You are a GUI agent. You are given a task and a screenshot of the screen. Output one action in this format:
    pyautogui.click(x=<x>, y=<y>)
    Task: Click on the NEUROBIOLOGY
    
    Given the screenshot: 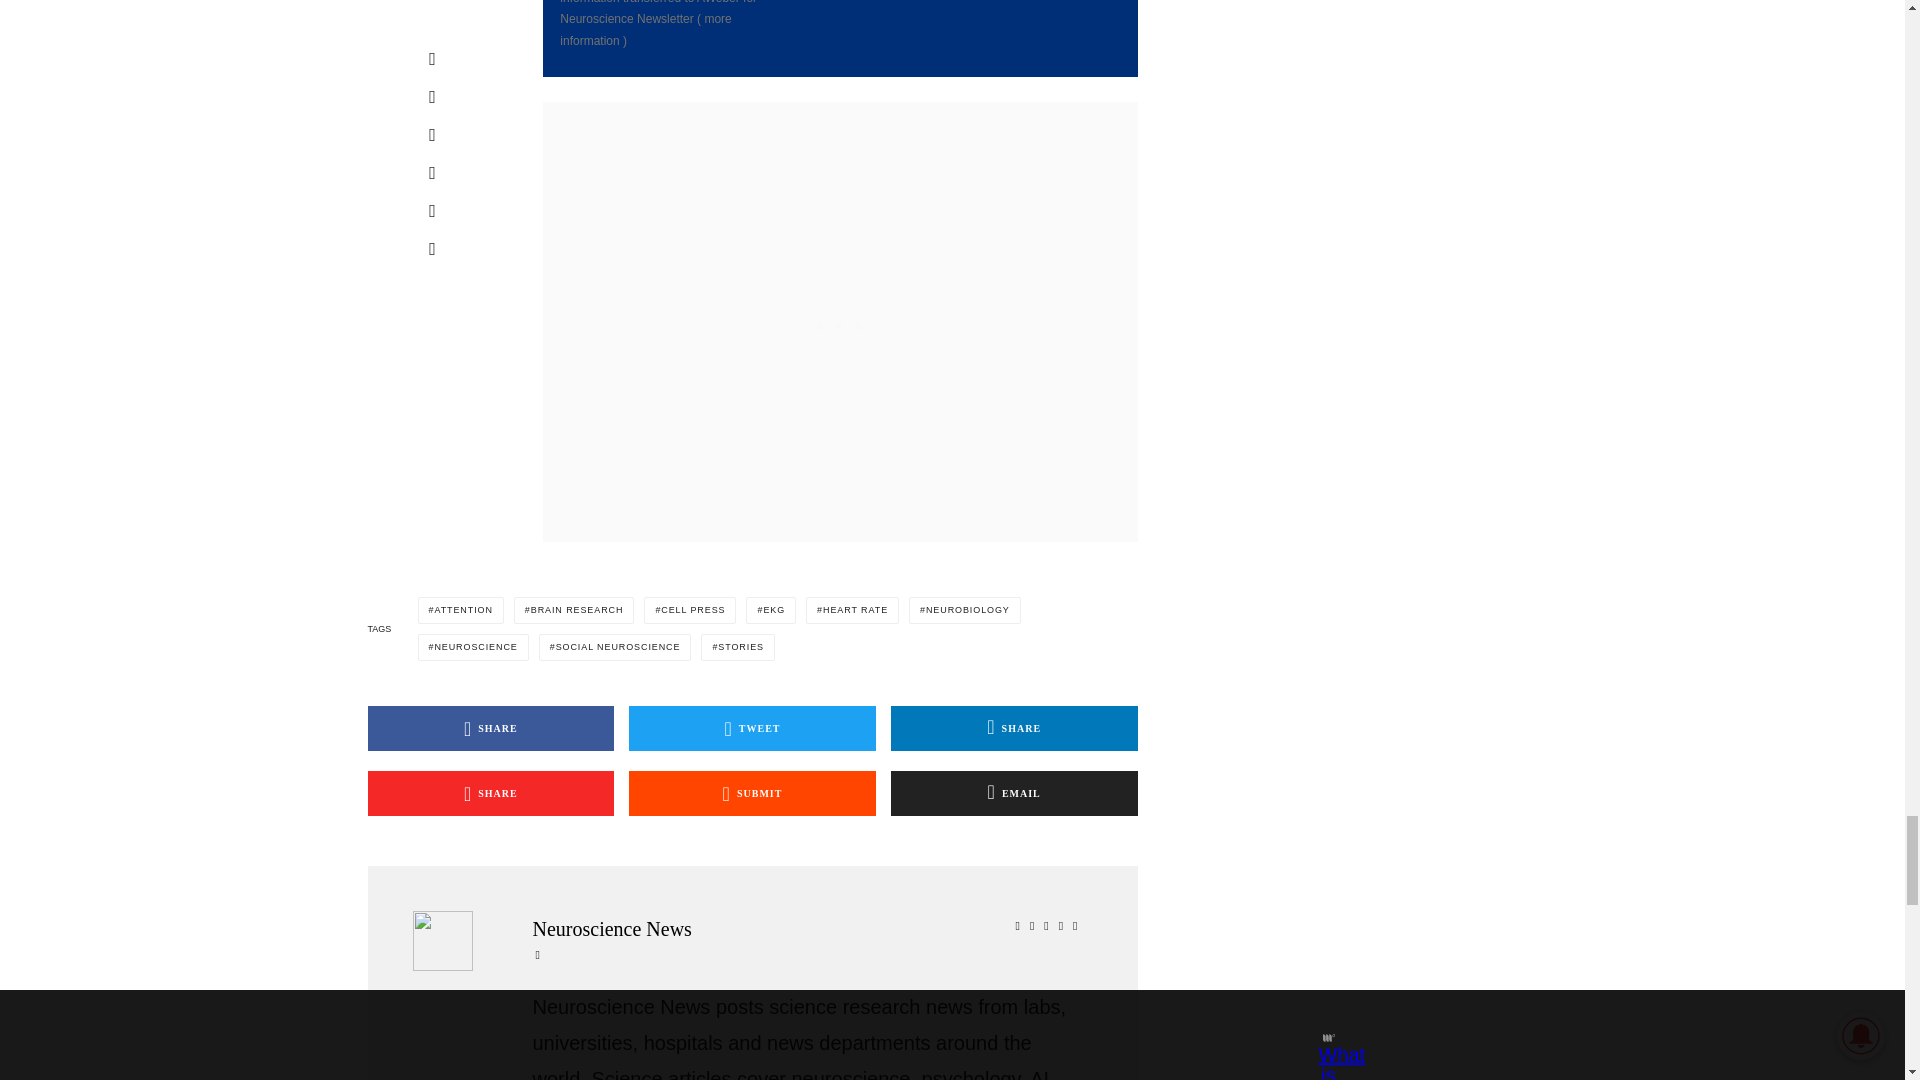 What is the action you would take?
    pyautogui.click(x=964, y=610)
    